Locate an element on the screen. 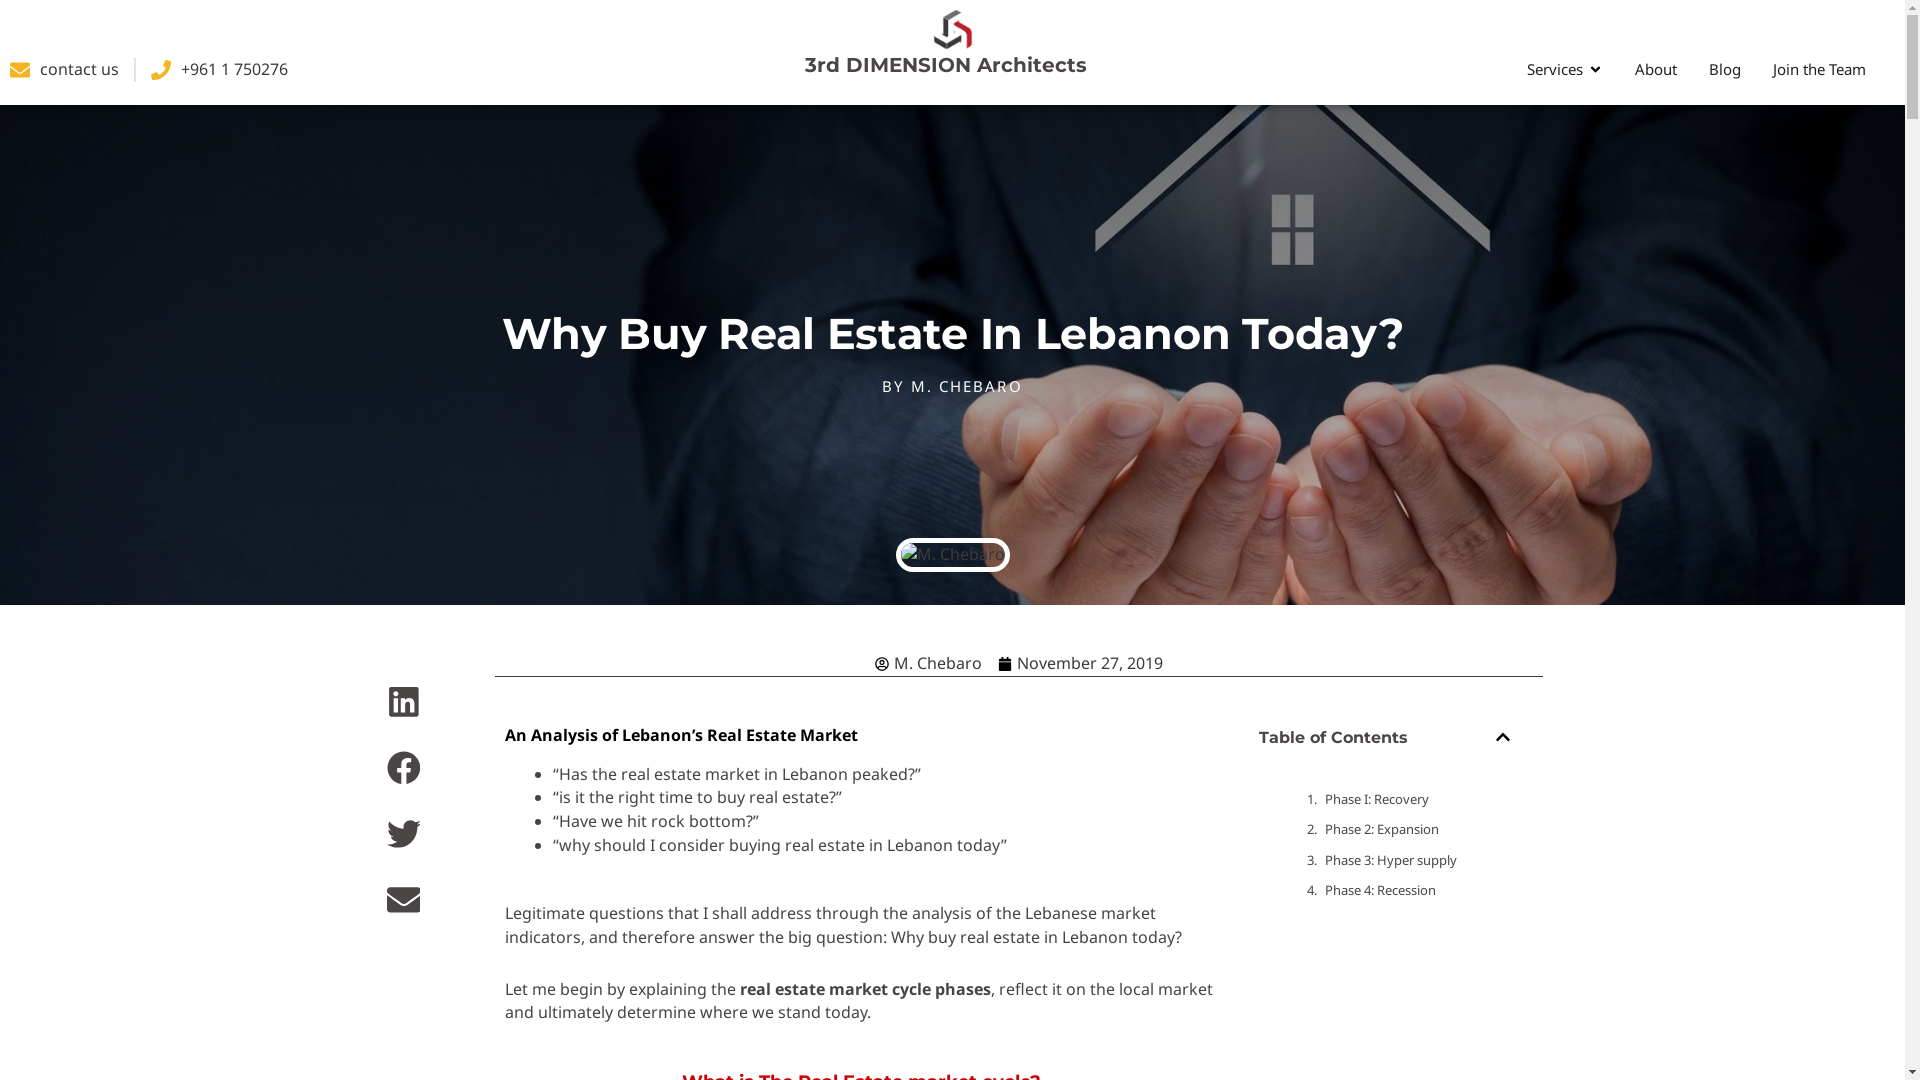  contact us is located at coordinates (64, 70).